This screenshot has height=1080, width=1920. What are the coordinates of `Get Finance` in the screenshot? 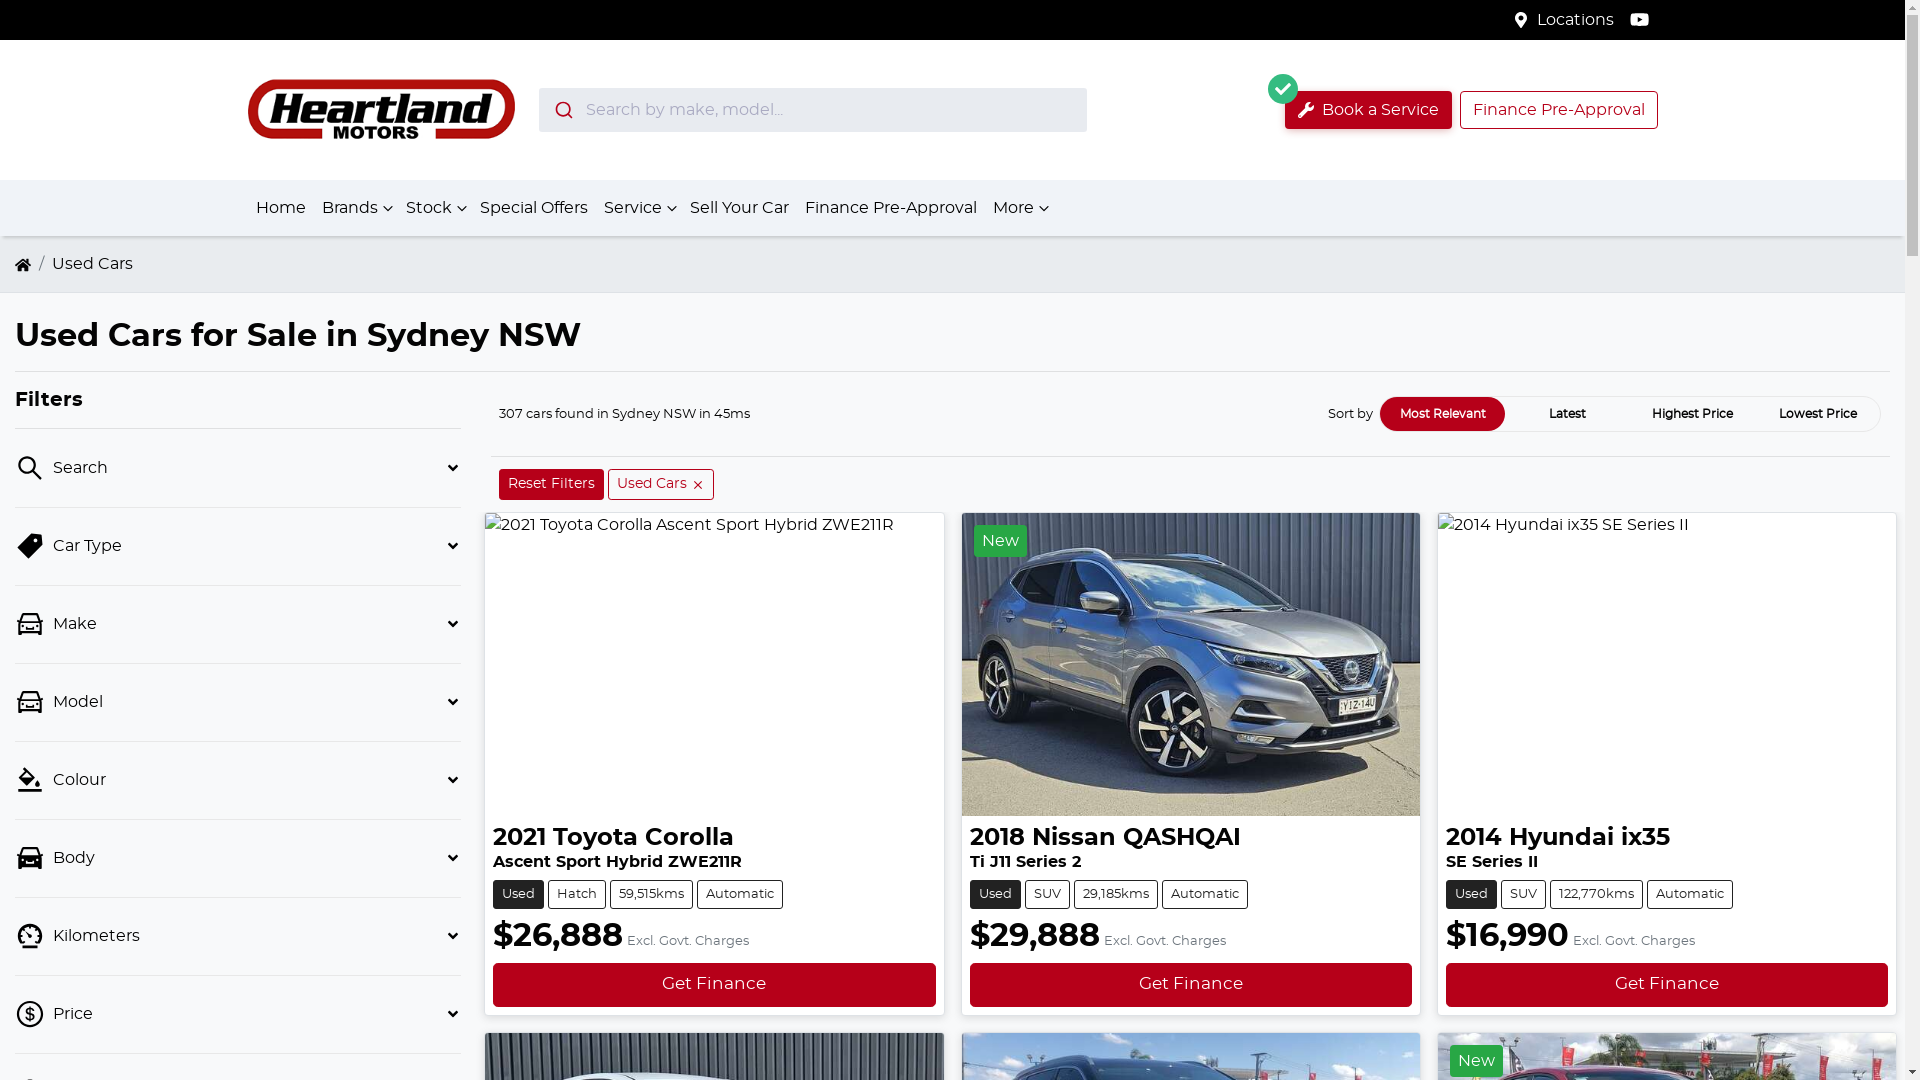 It's located at (714, 984).